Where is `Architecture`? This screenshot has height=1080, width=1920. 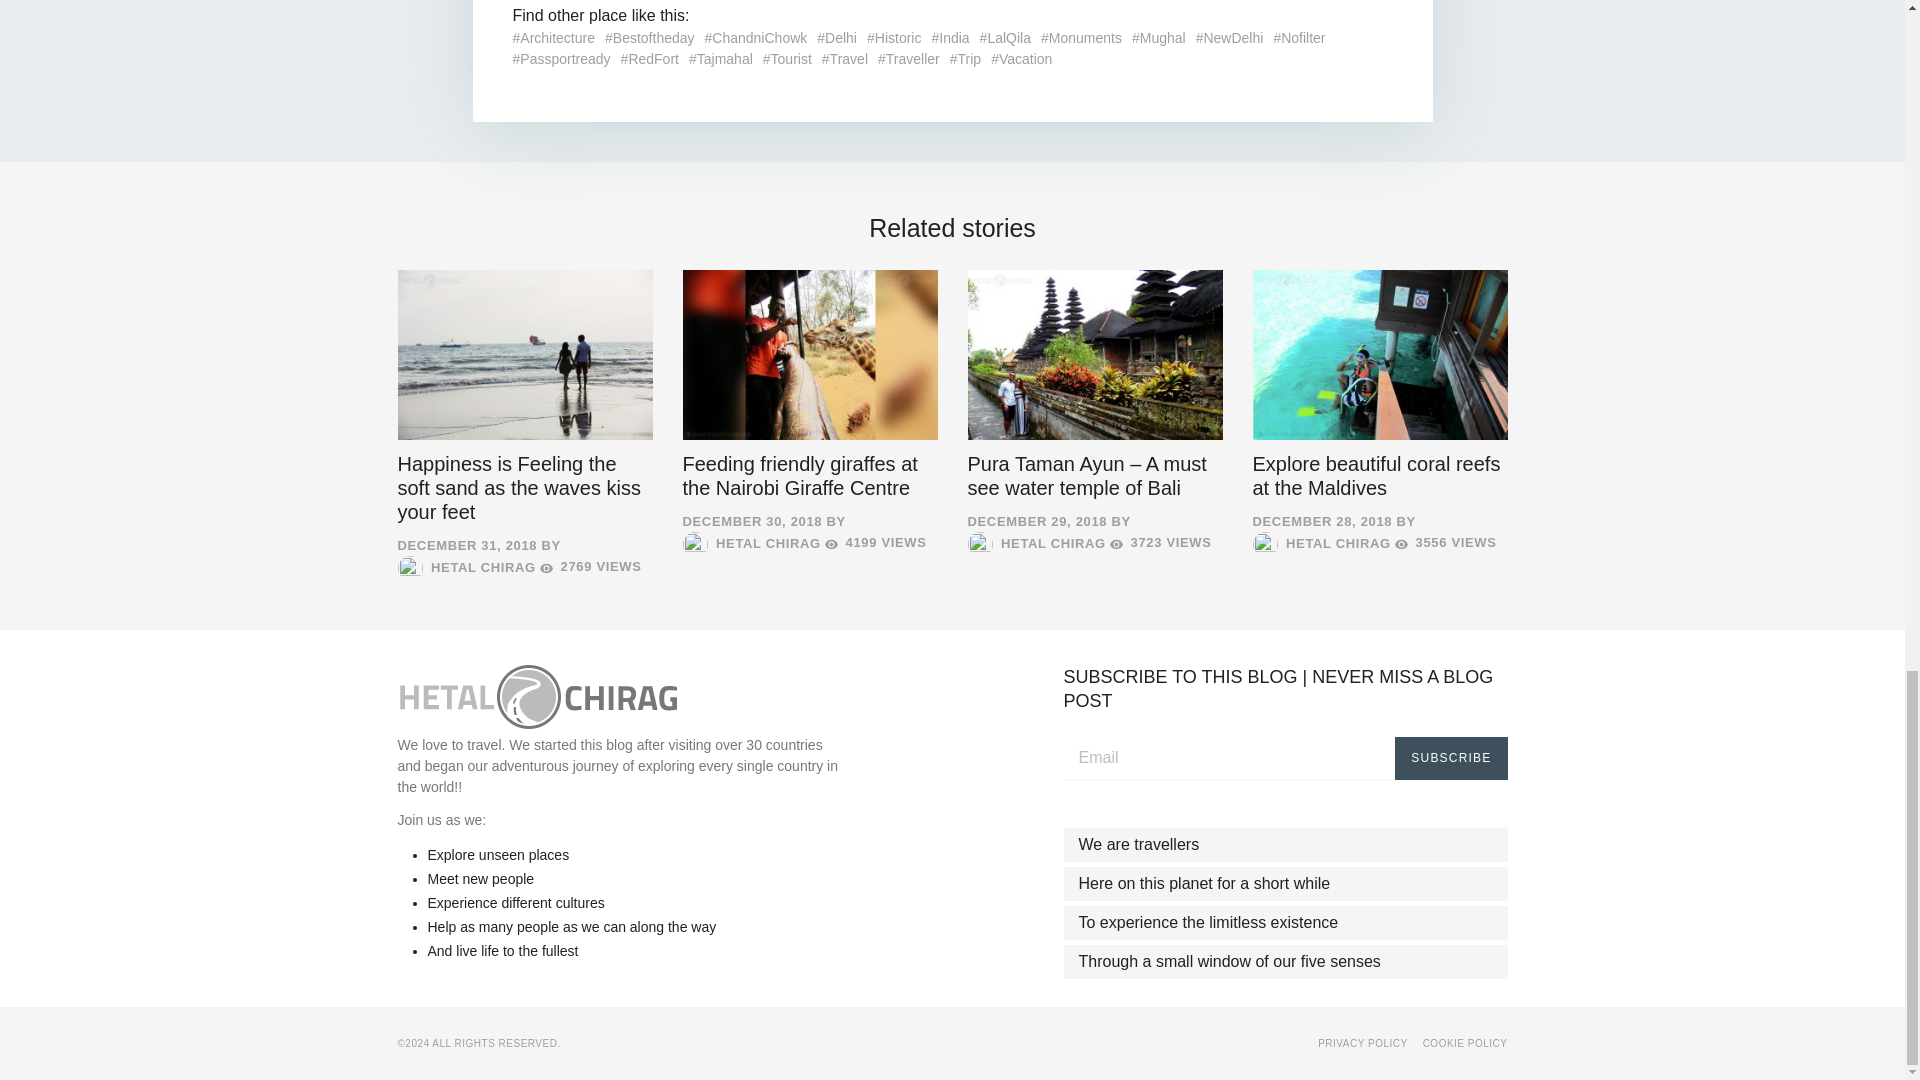 Architecture is located at coordinates (554, 38).